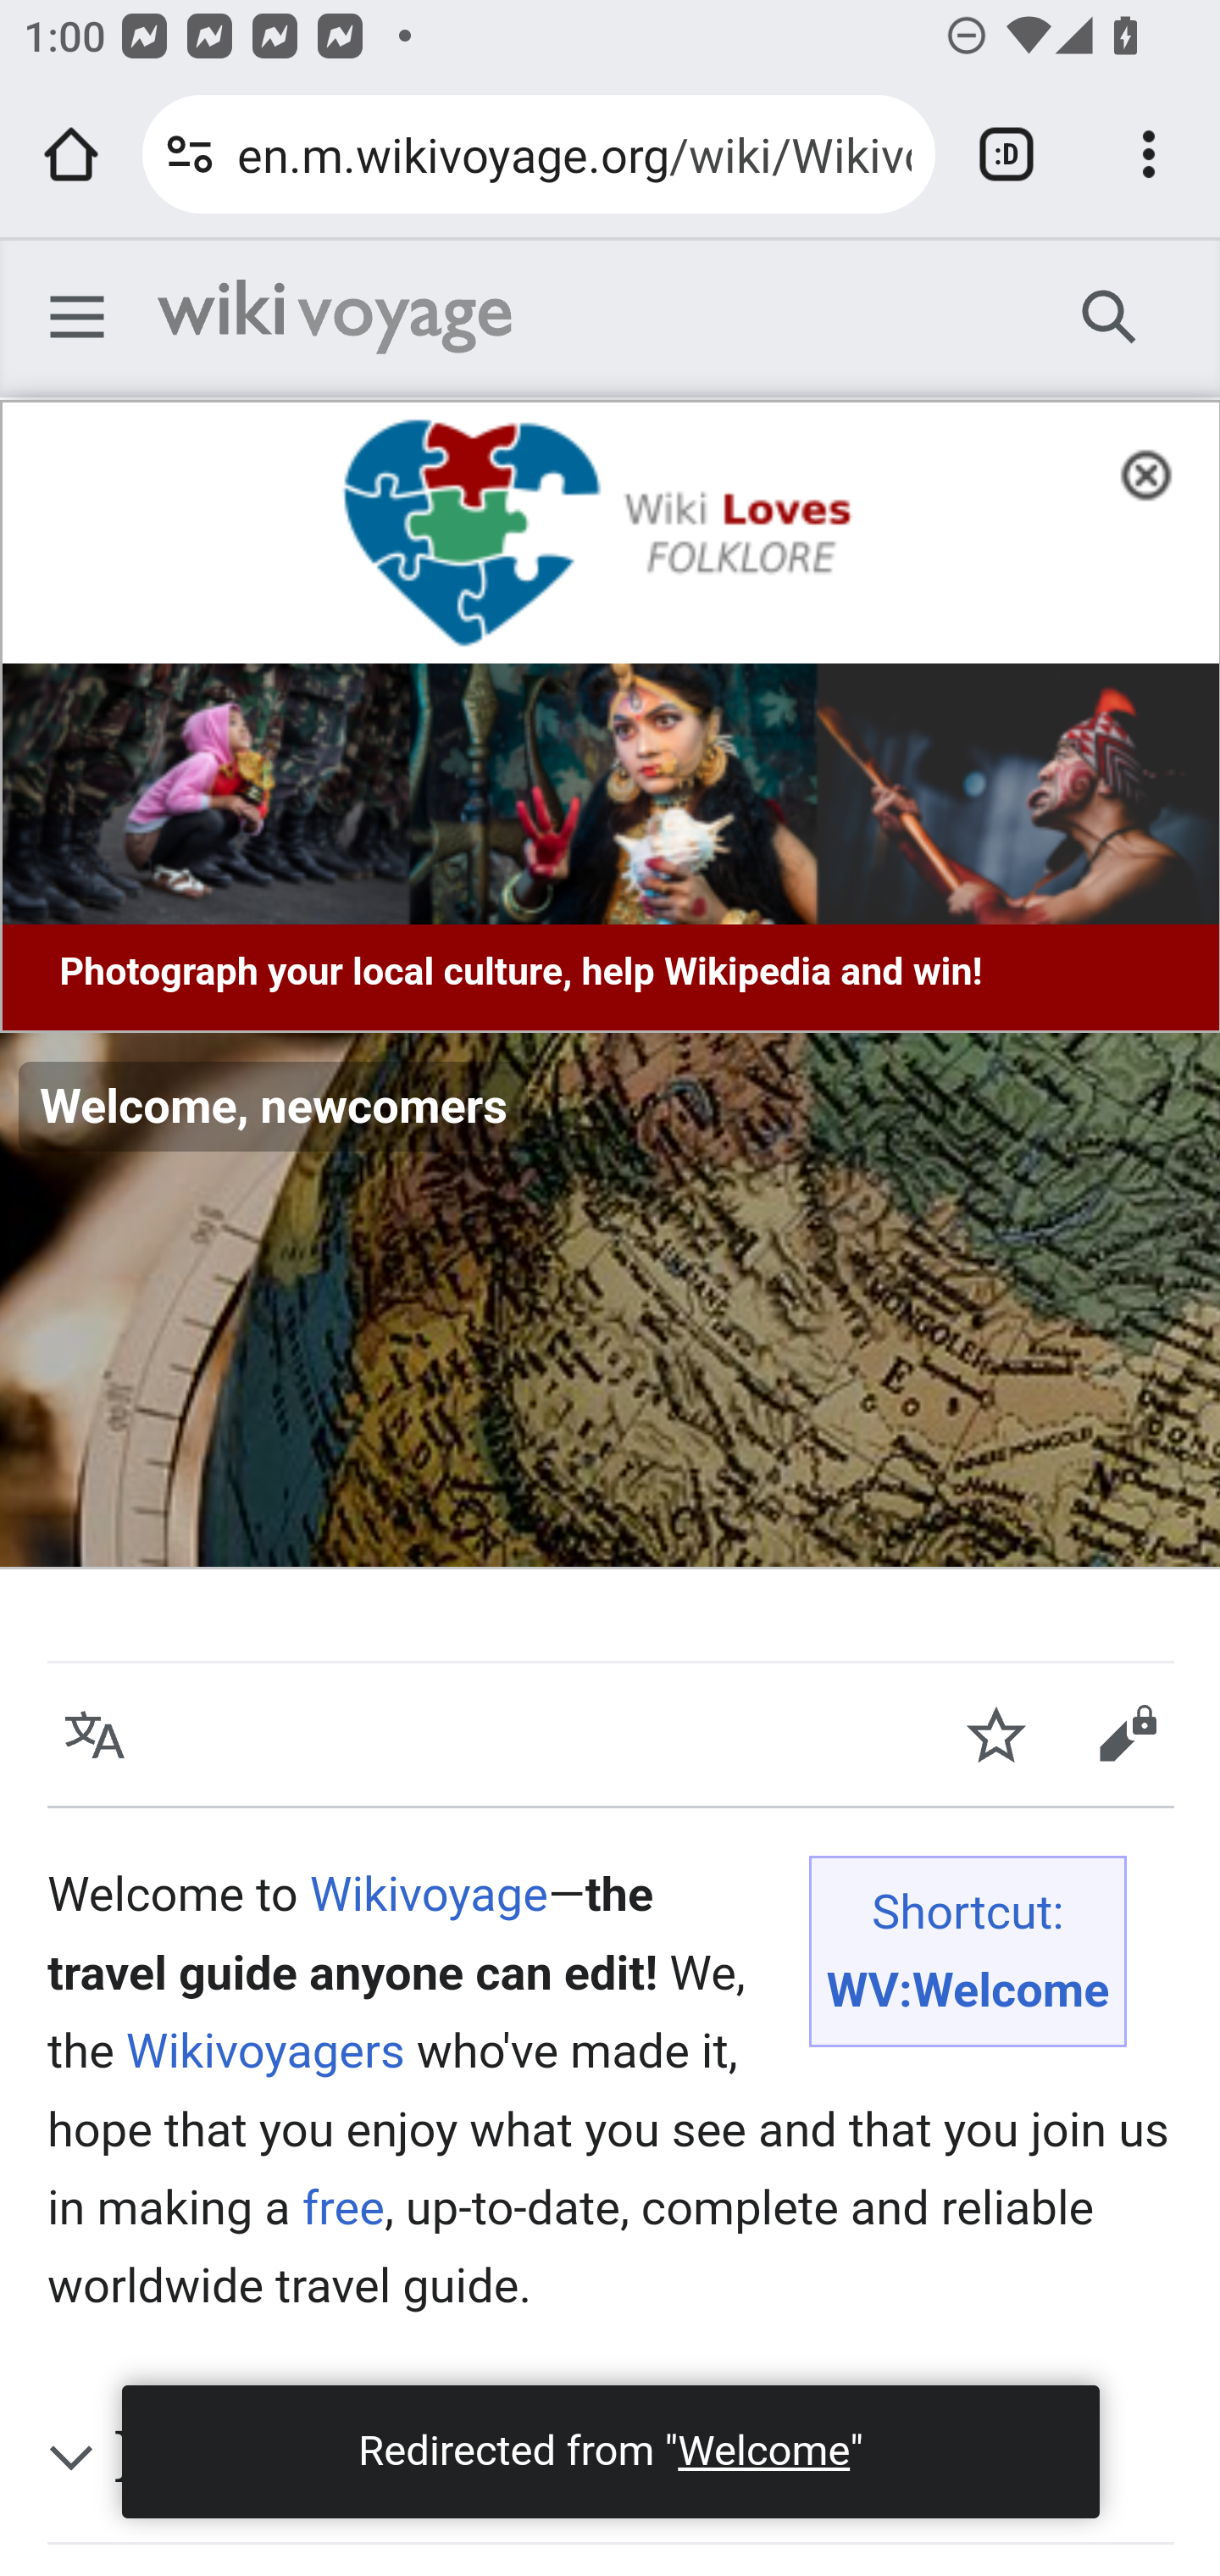 This screenshot has height=2576, width=1220. I want to click on Welcome, so click(762, 2451).